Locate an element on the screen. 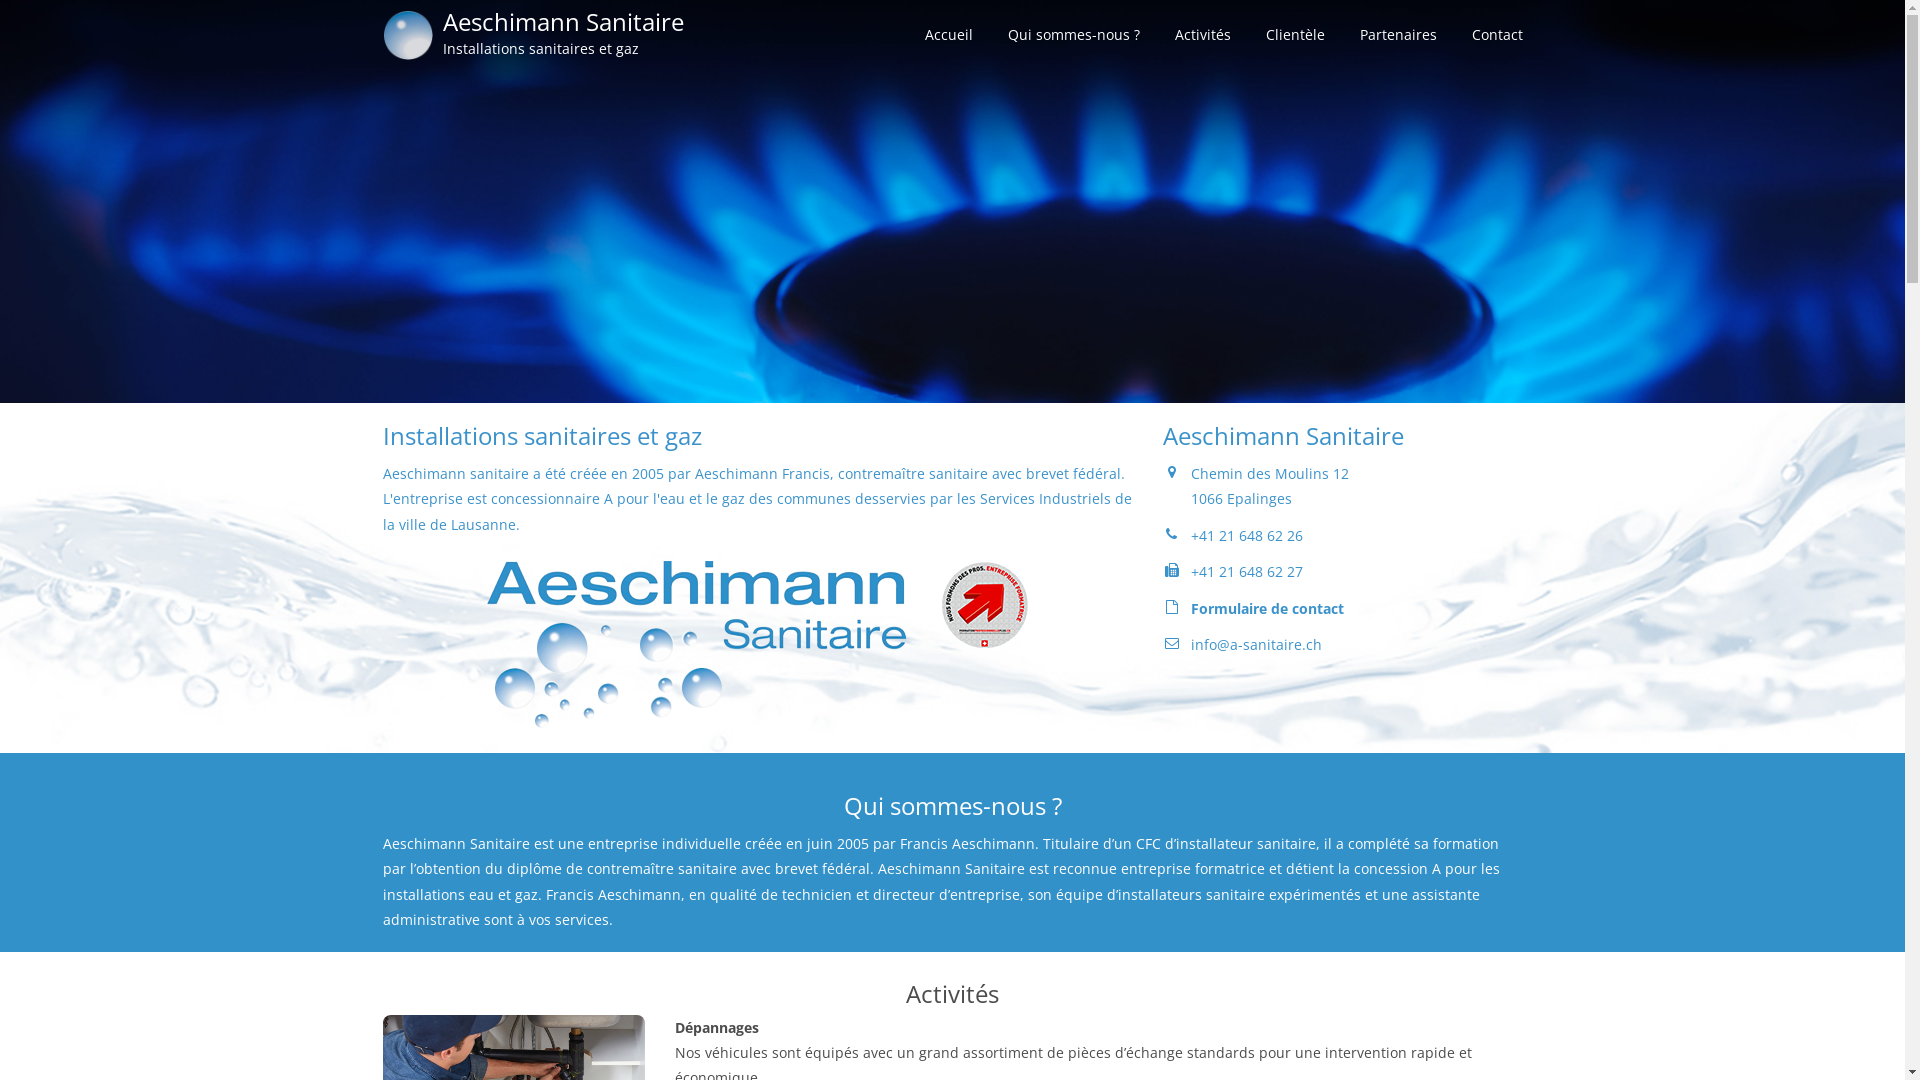 The height and width of the screenshot is (1080, 1920). Accueil is located at coordinates (948, 35).